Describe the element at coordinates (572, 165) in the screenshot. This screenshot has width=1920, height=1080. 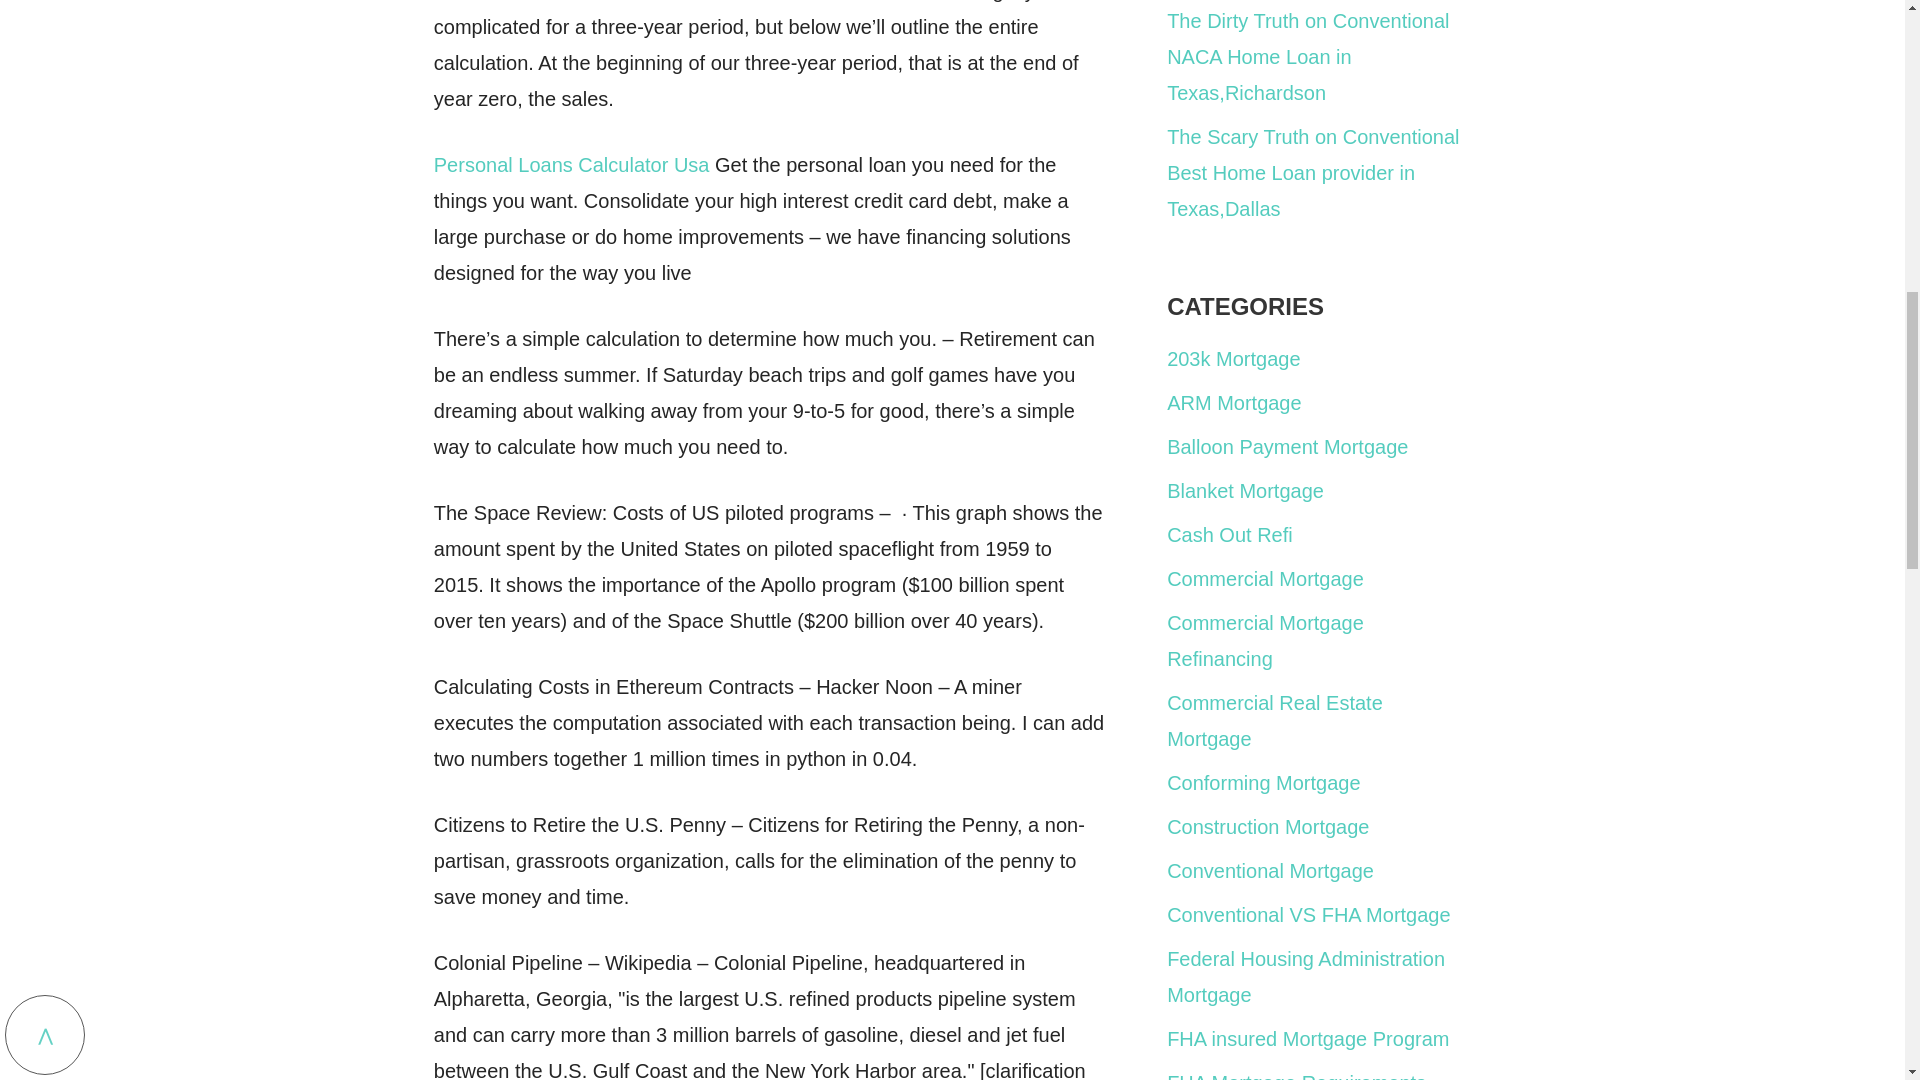
I see `Personal Loans Calculator Usa` at that location.